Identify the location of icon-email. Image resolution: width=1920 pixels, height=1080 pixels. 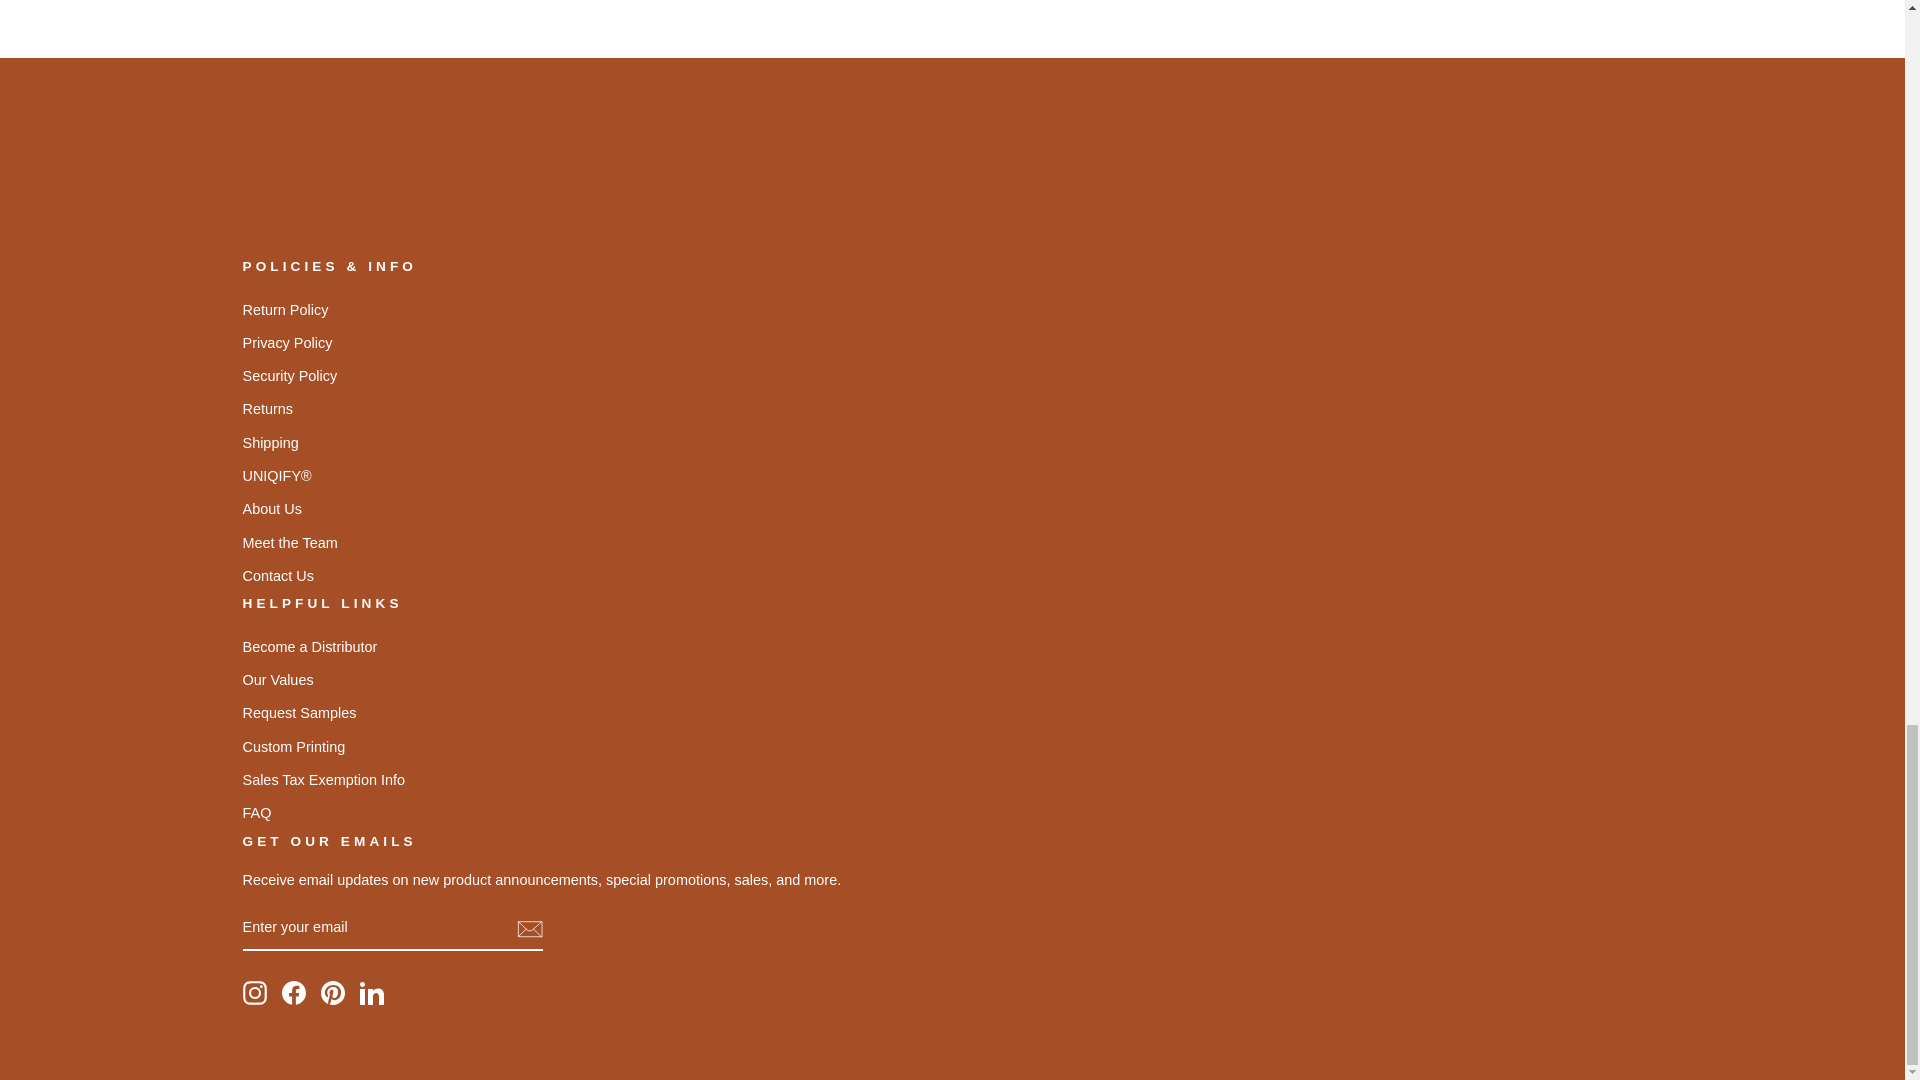
(528, 928).